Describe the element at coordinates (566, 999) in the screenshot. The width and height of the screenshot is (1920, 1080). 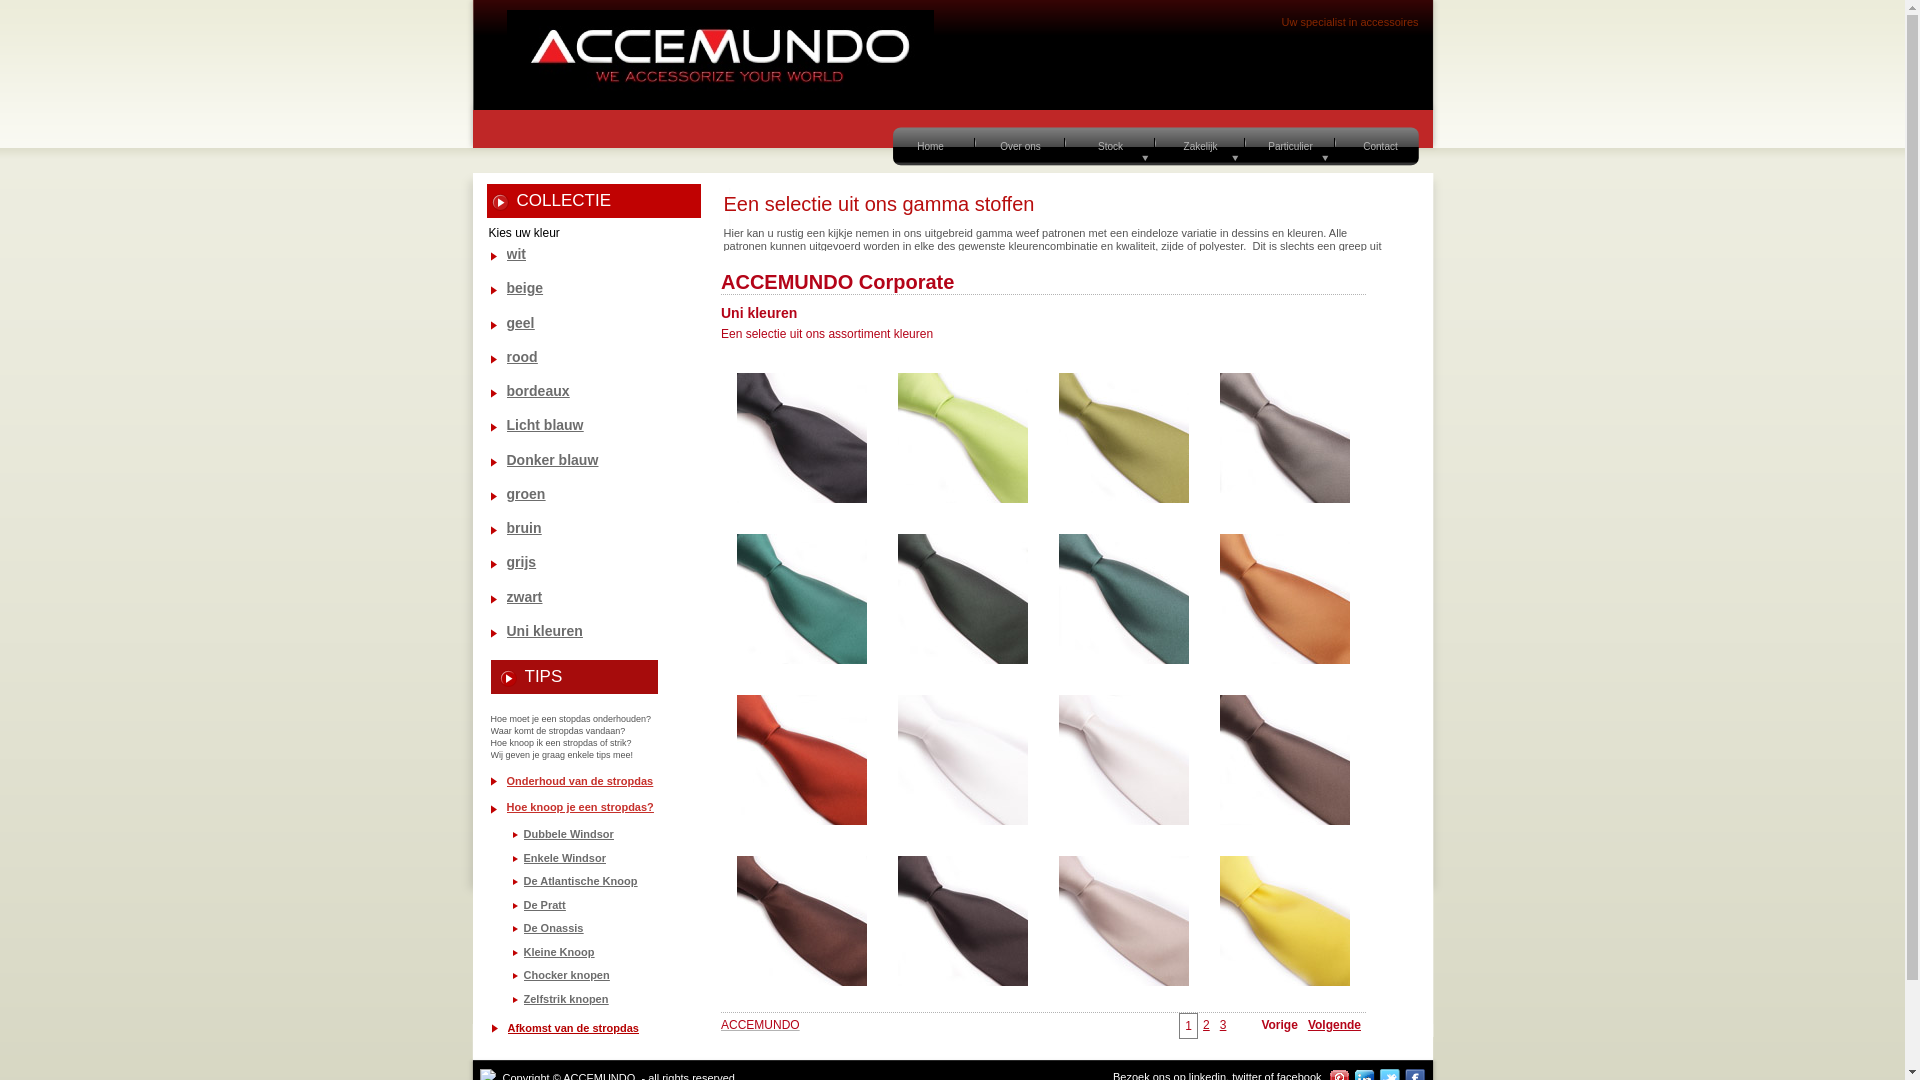
I see `Zelfstrik knopen` at that location.